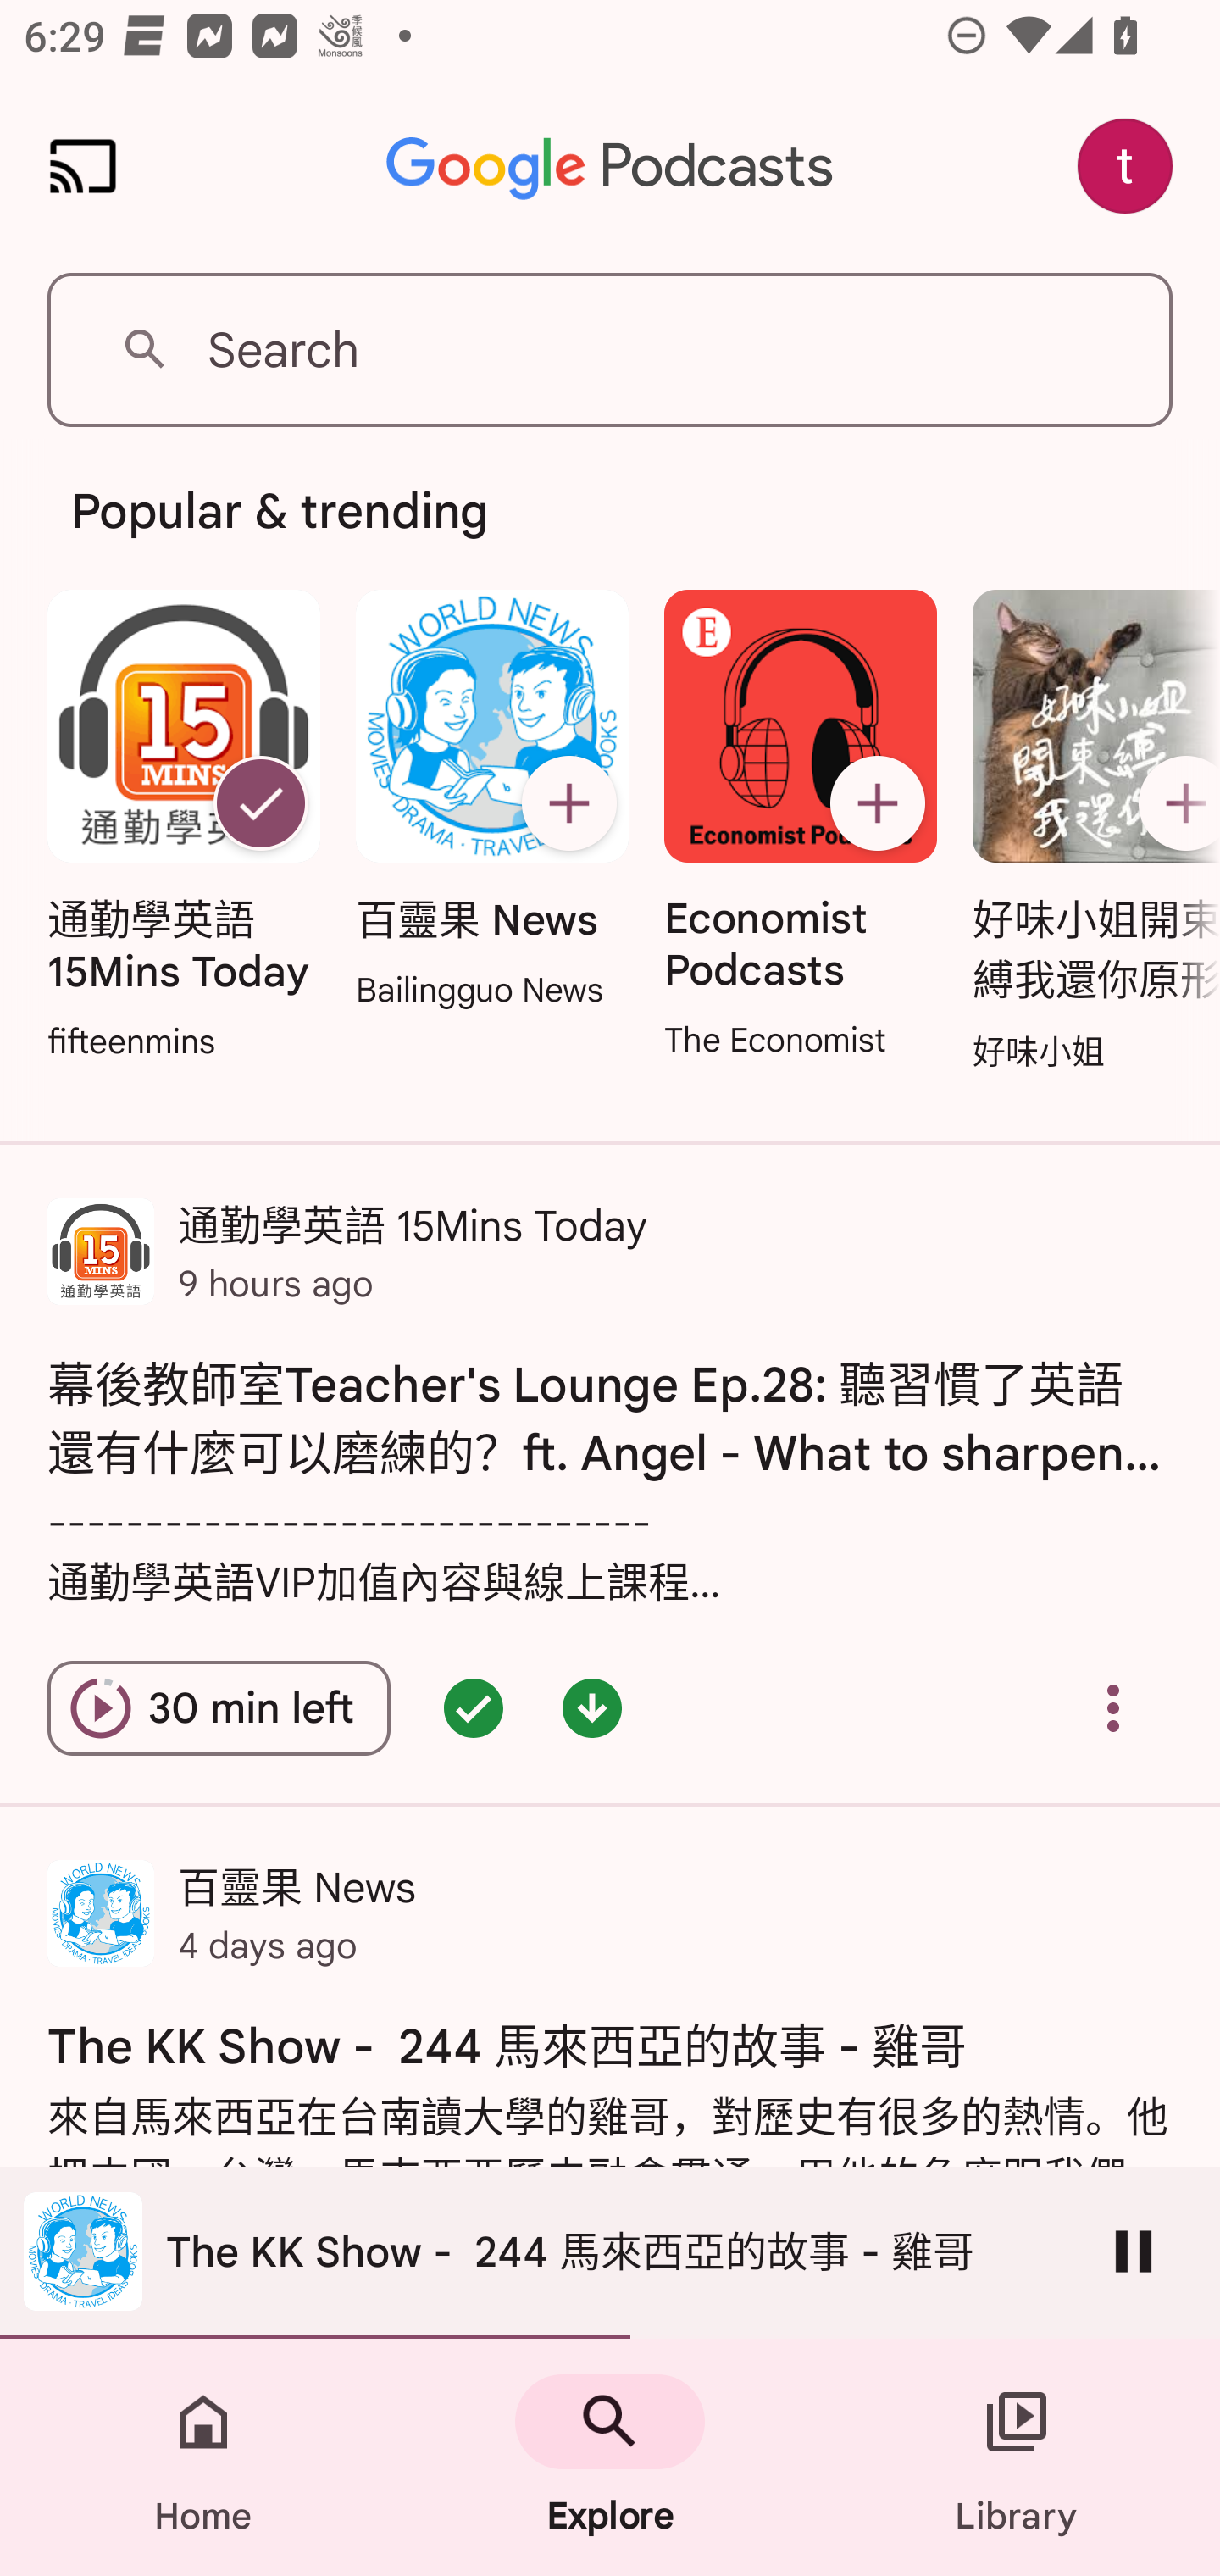  I want to click on Subscribe, so click(1173, 803).